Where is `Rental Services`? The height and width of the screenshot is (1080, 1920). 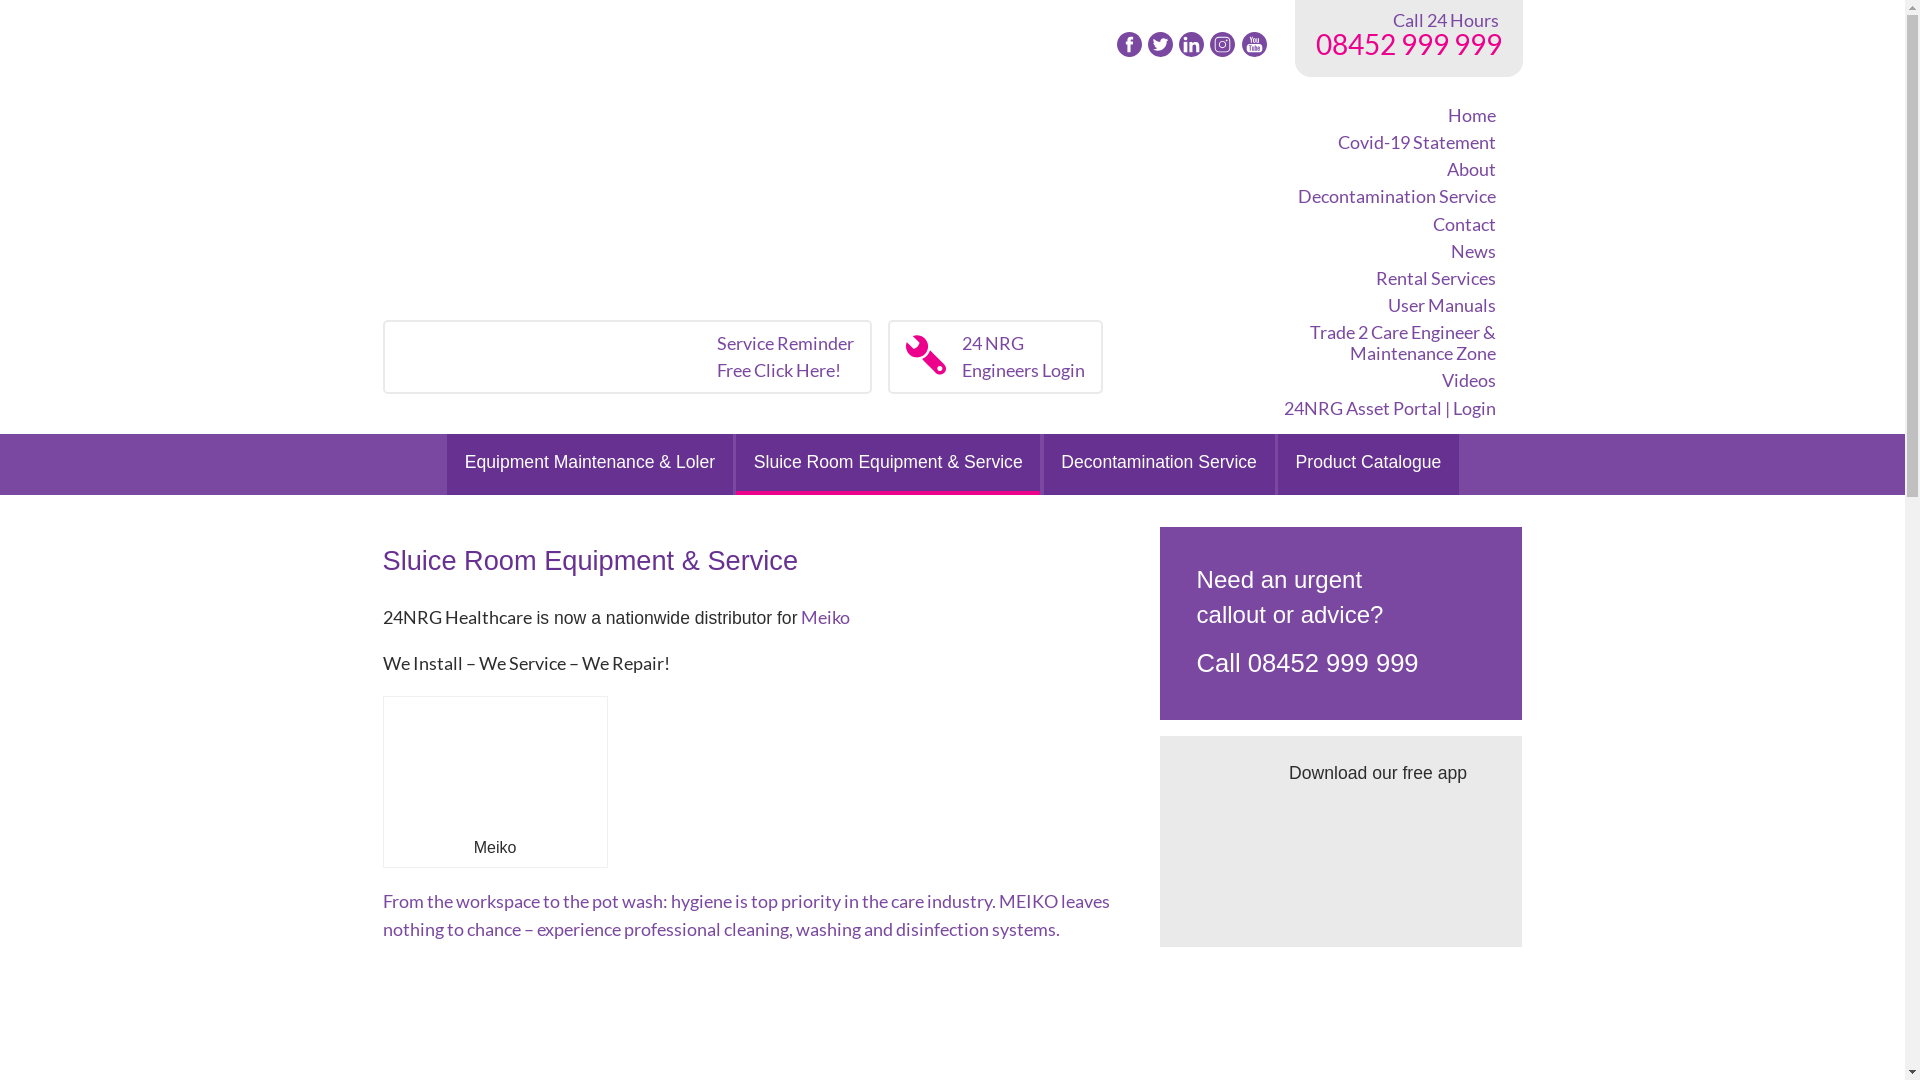 Rental Services is located at coordinates (1390, 282).